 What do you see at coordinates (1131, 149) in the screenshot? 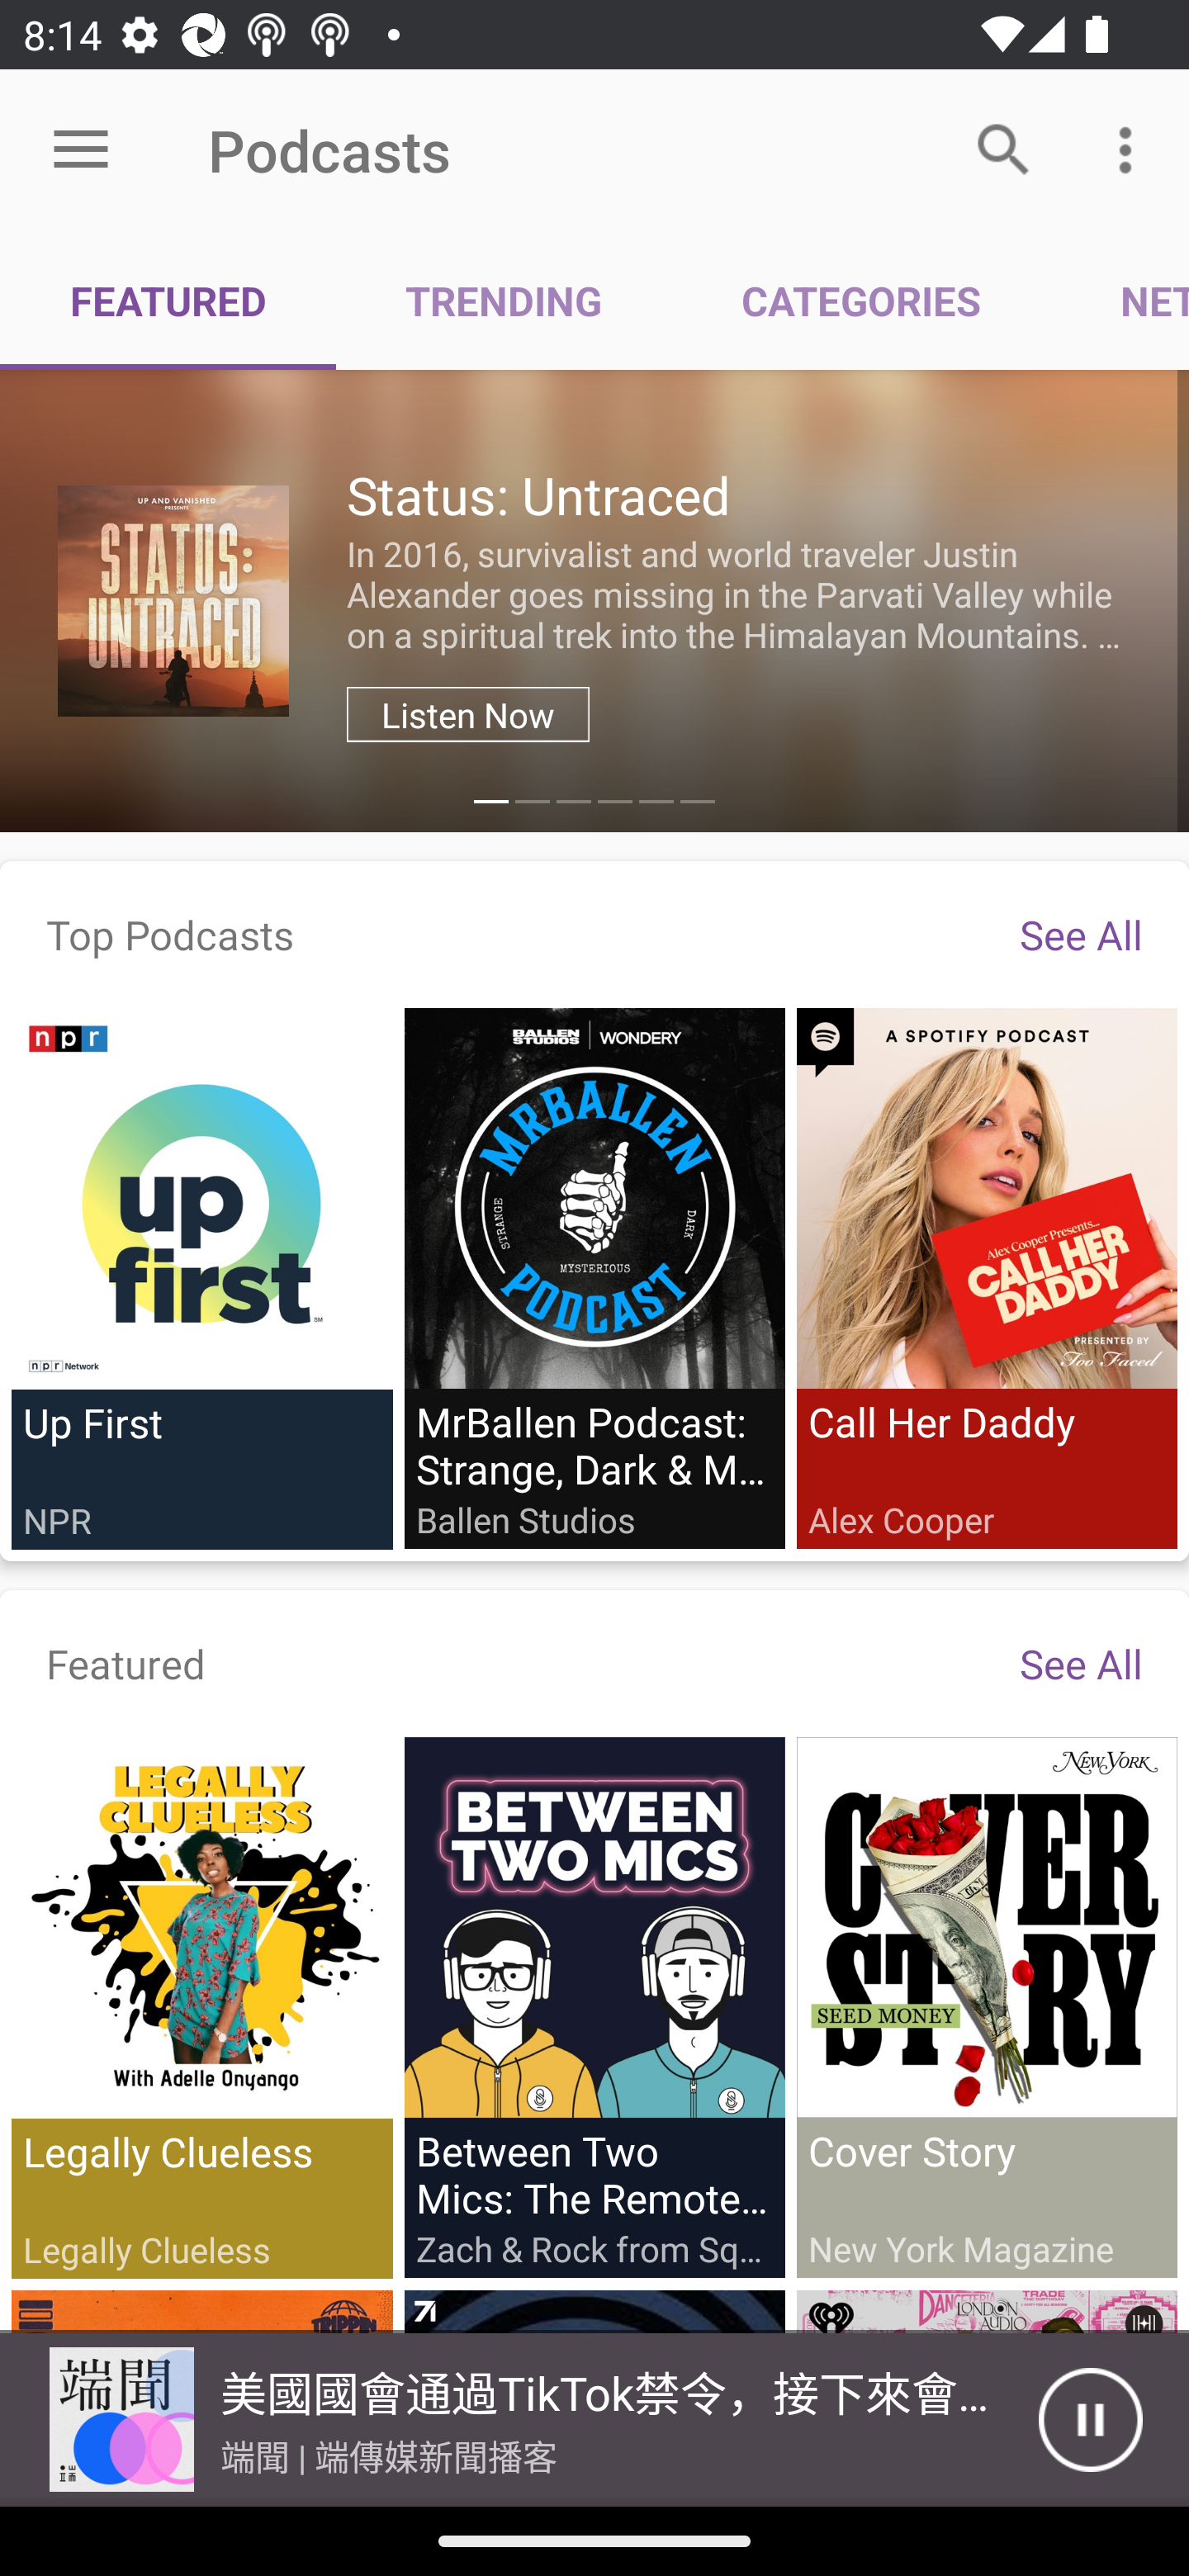
I see `More options` at bounding box center [1131, 149].